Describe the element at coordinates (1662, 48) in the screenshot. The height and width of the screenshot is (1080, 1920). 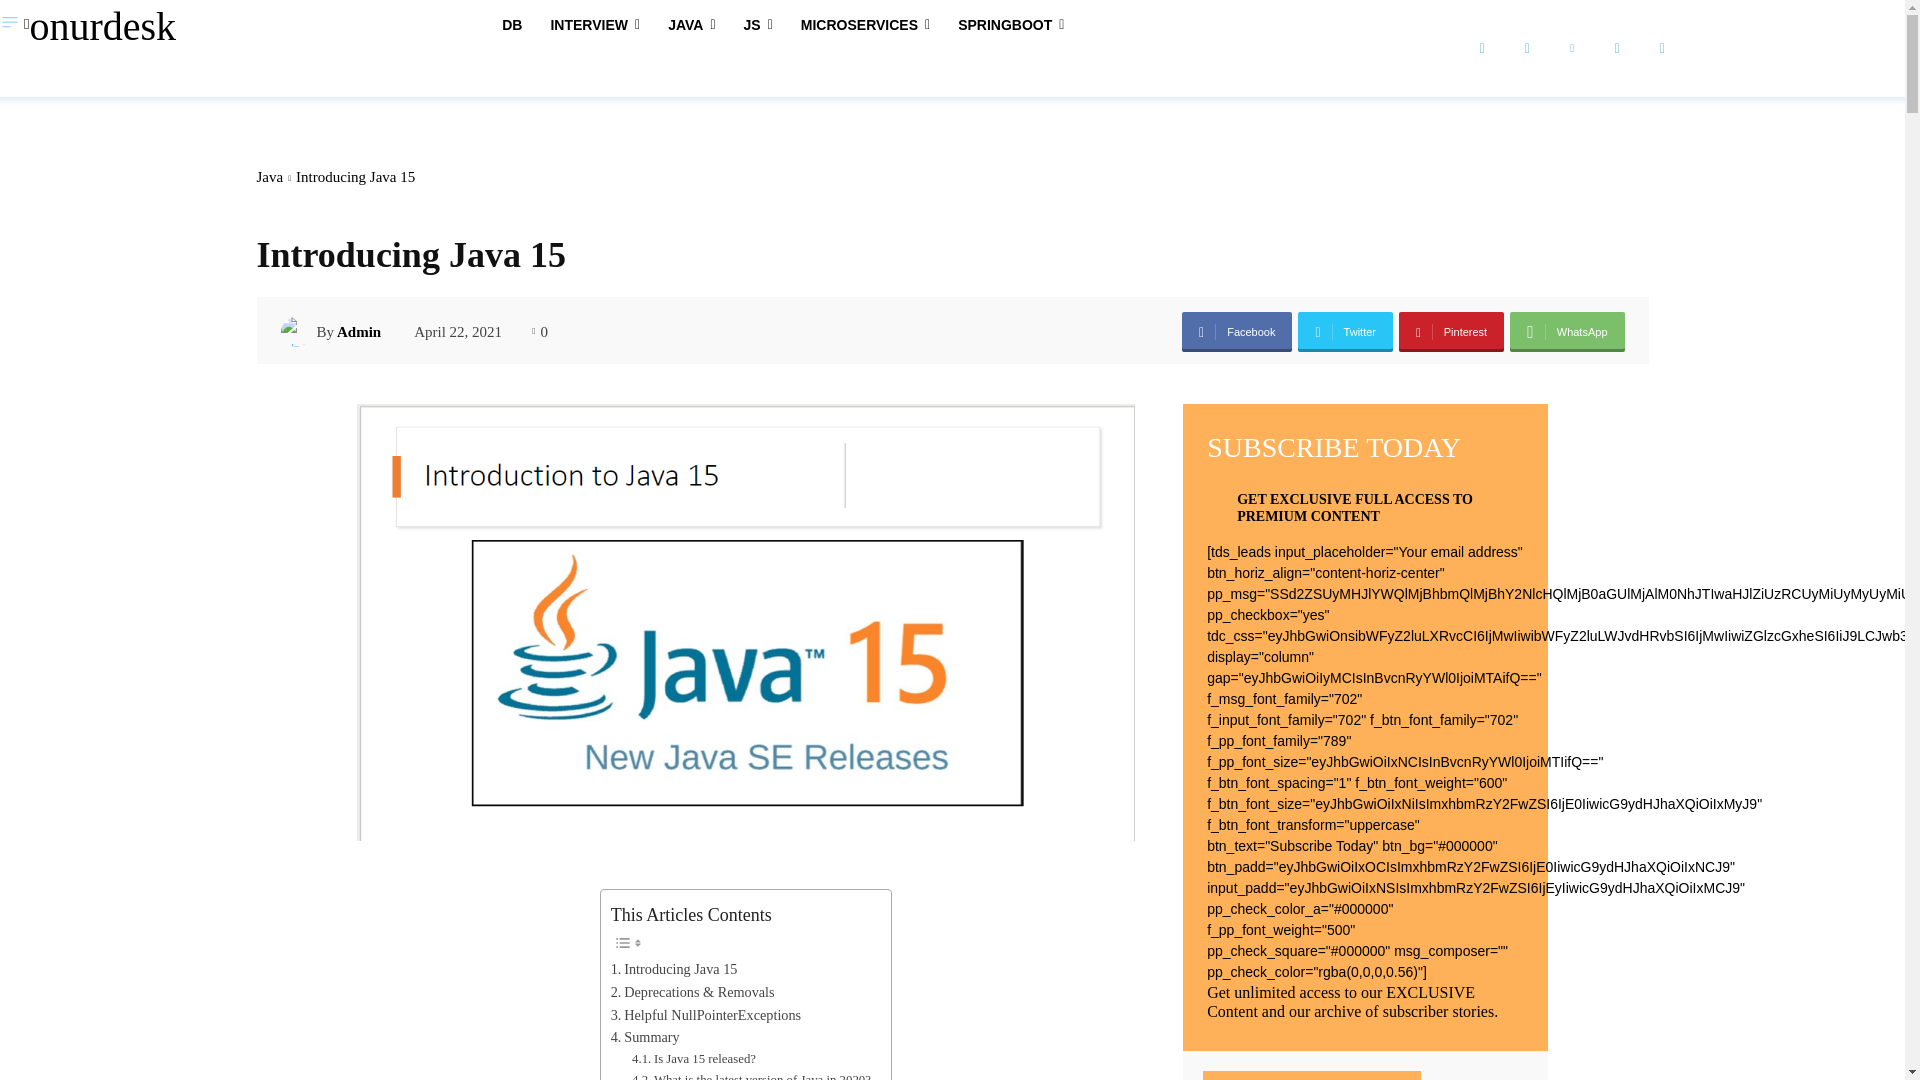
I see `Twitter` at that location.